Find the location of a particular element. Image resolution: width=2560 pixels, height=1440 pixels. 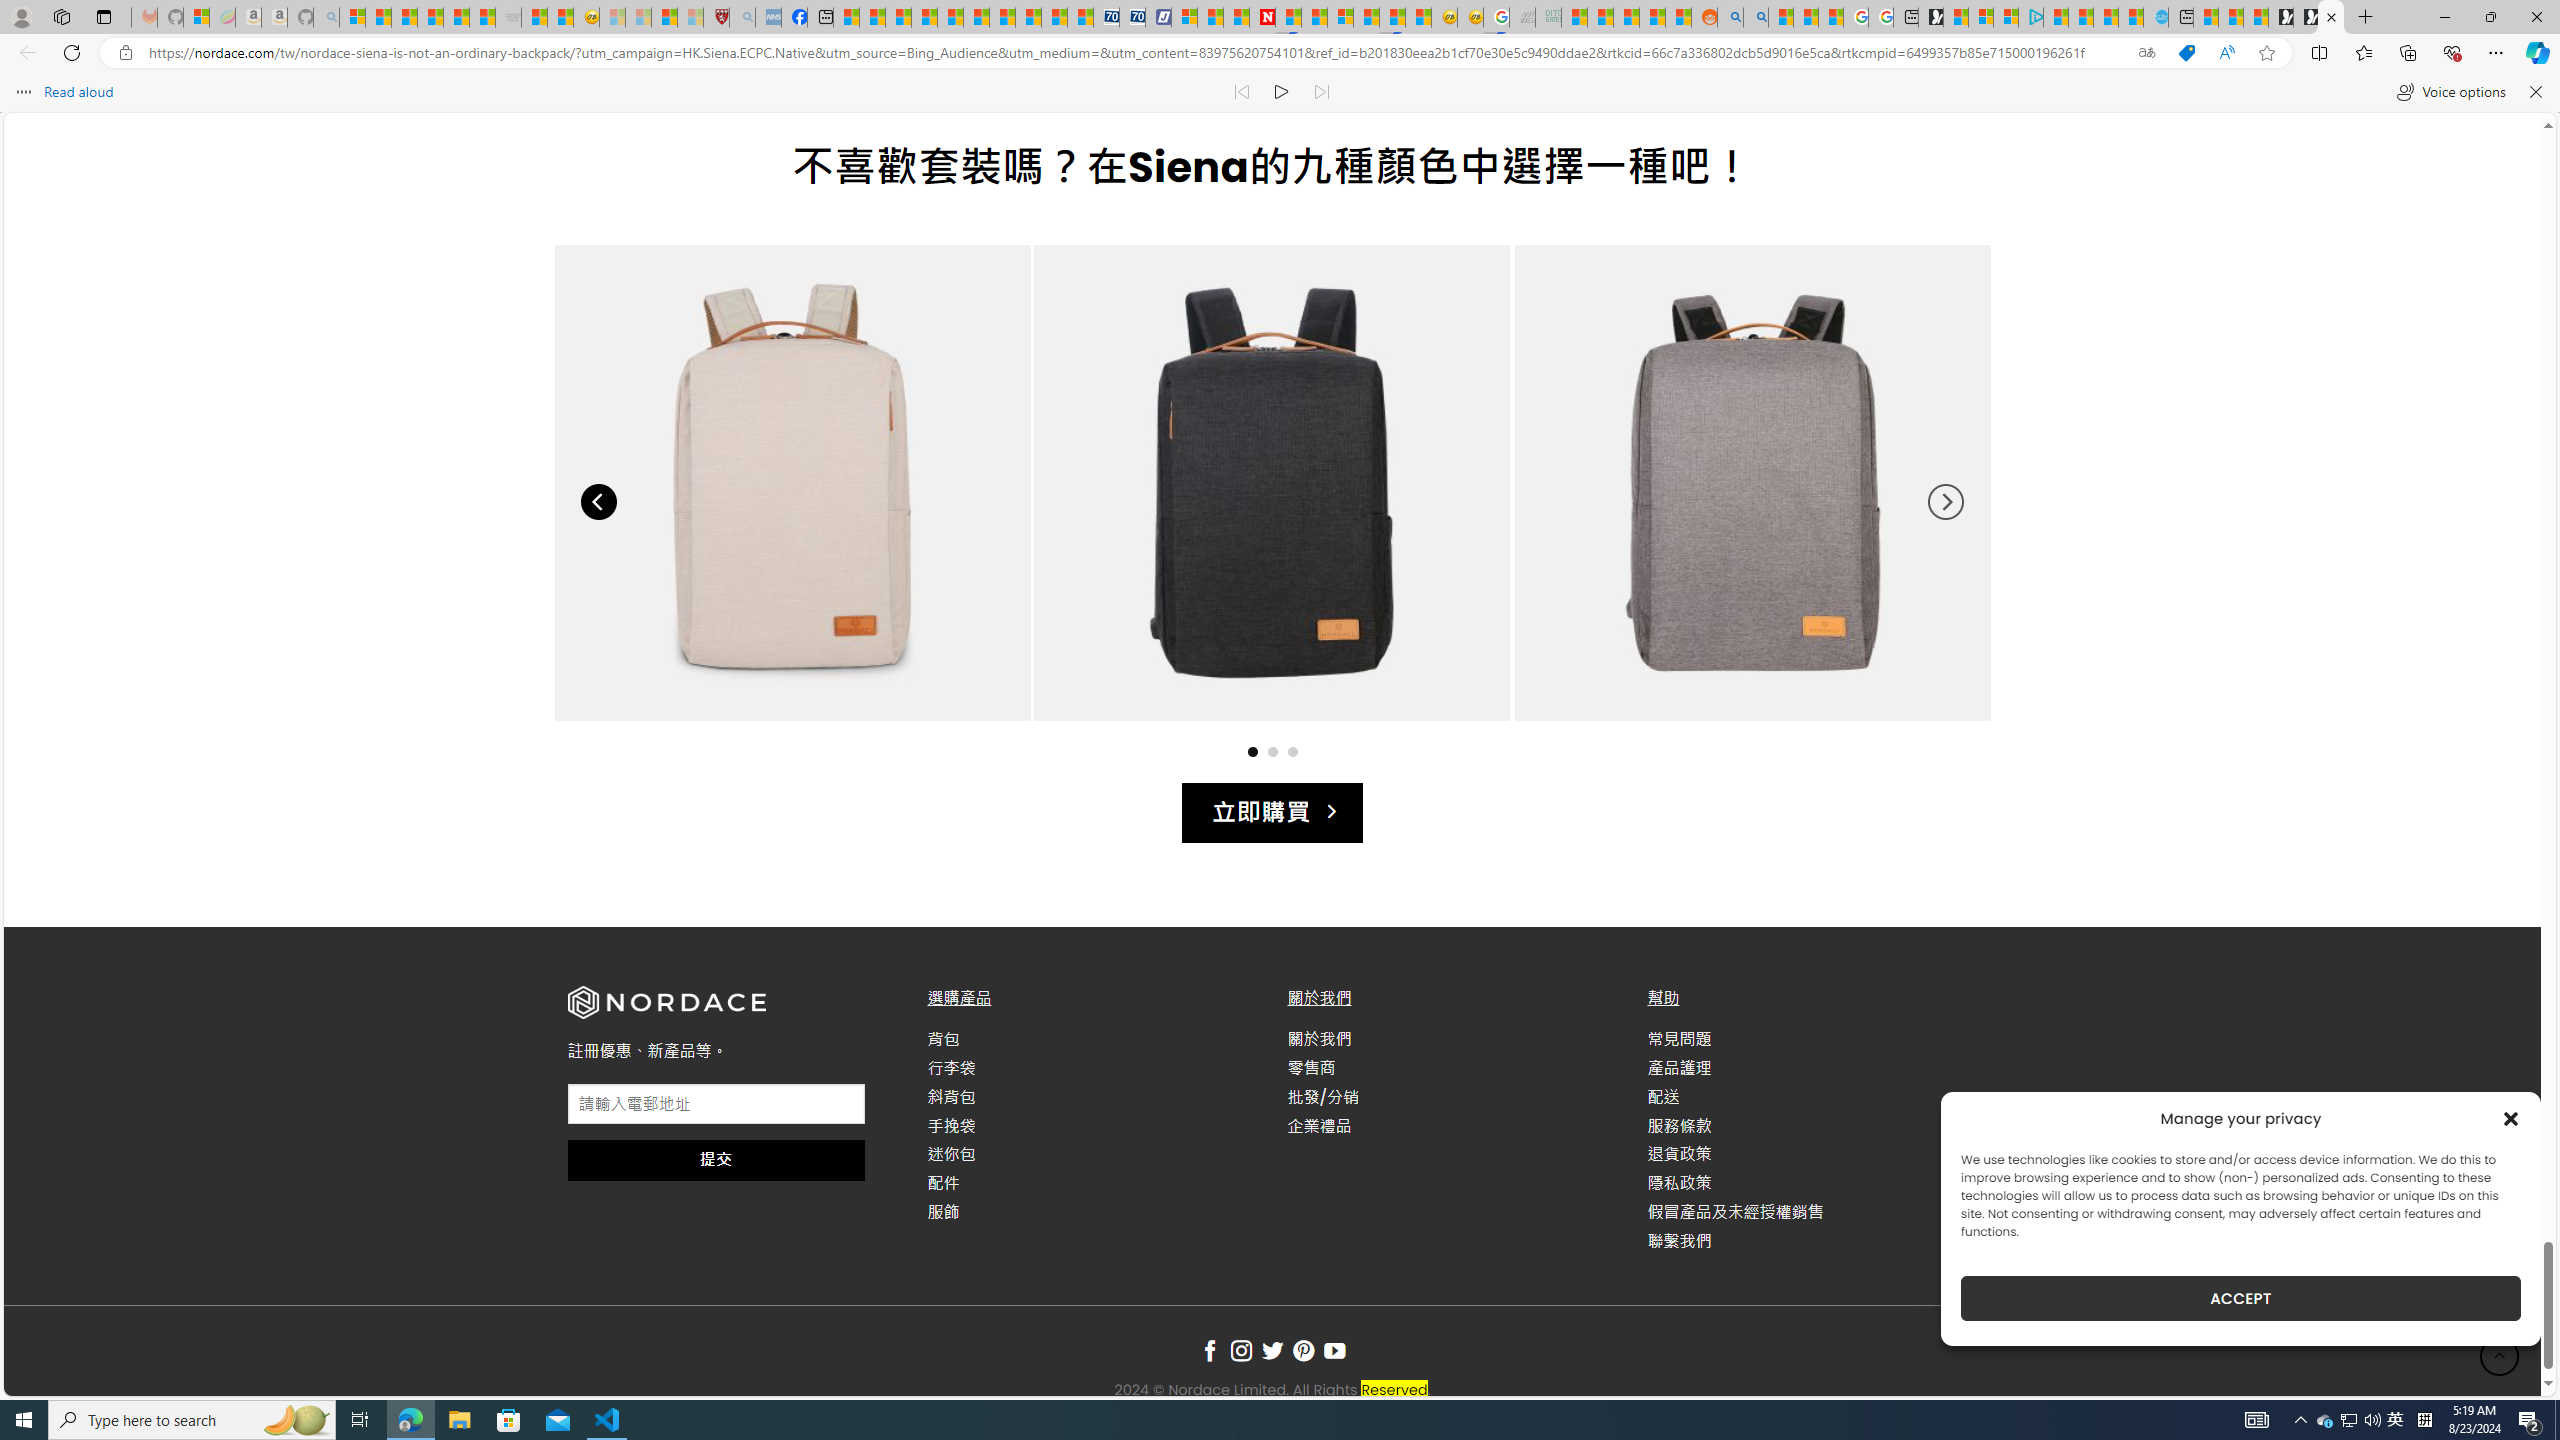

This site has coupons! Shopping in Microsoft Edge is located at coordinates (2186, 53).